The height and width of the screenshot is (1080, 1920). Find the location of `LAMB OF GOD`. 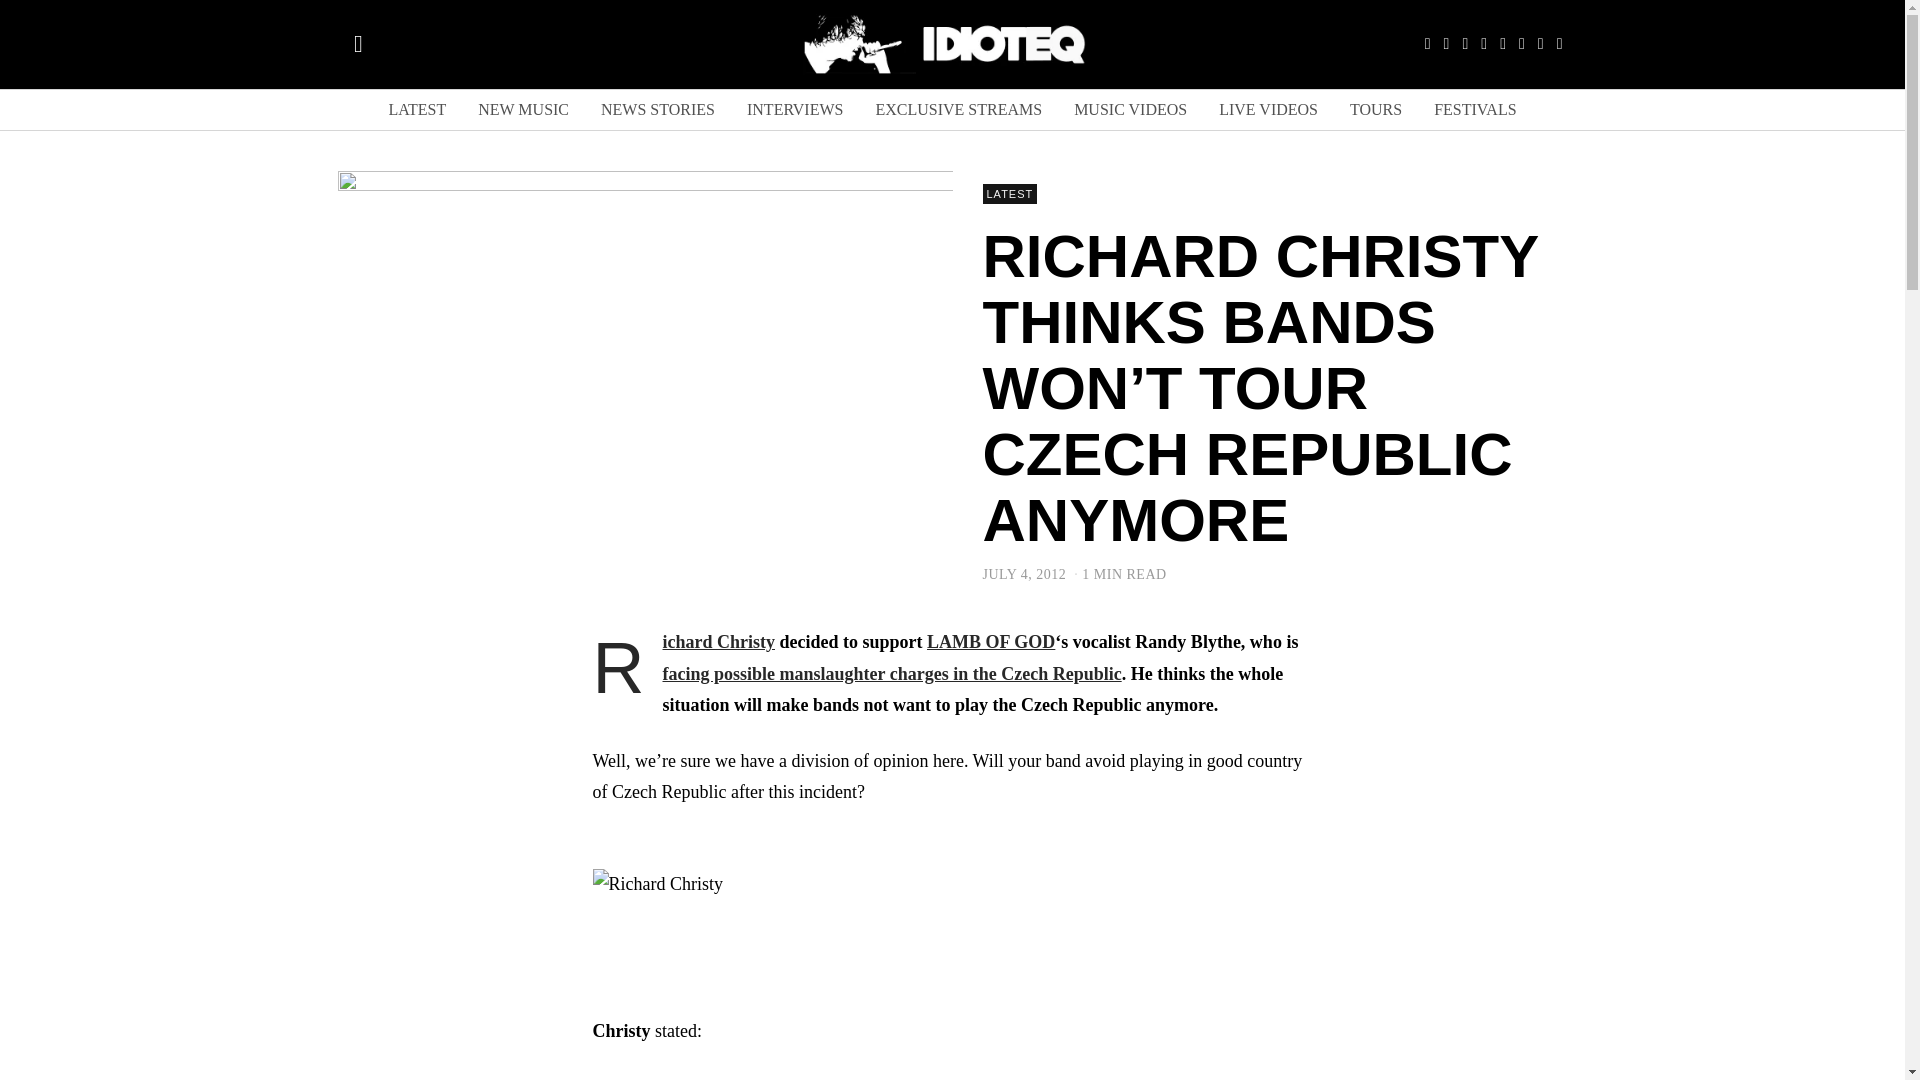

LAMB OF GOD is located at coordinates (990, 642).